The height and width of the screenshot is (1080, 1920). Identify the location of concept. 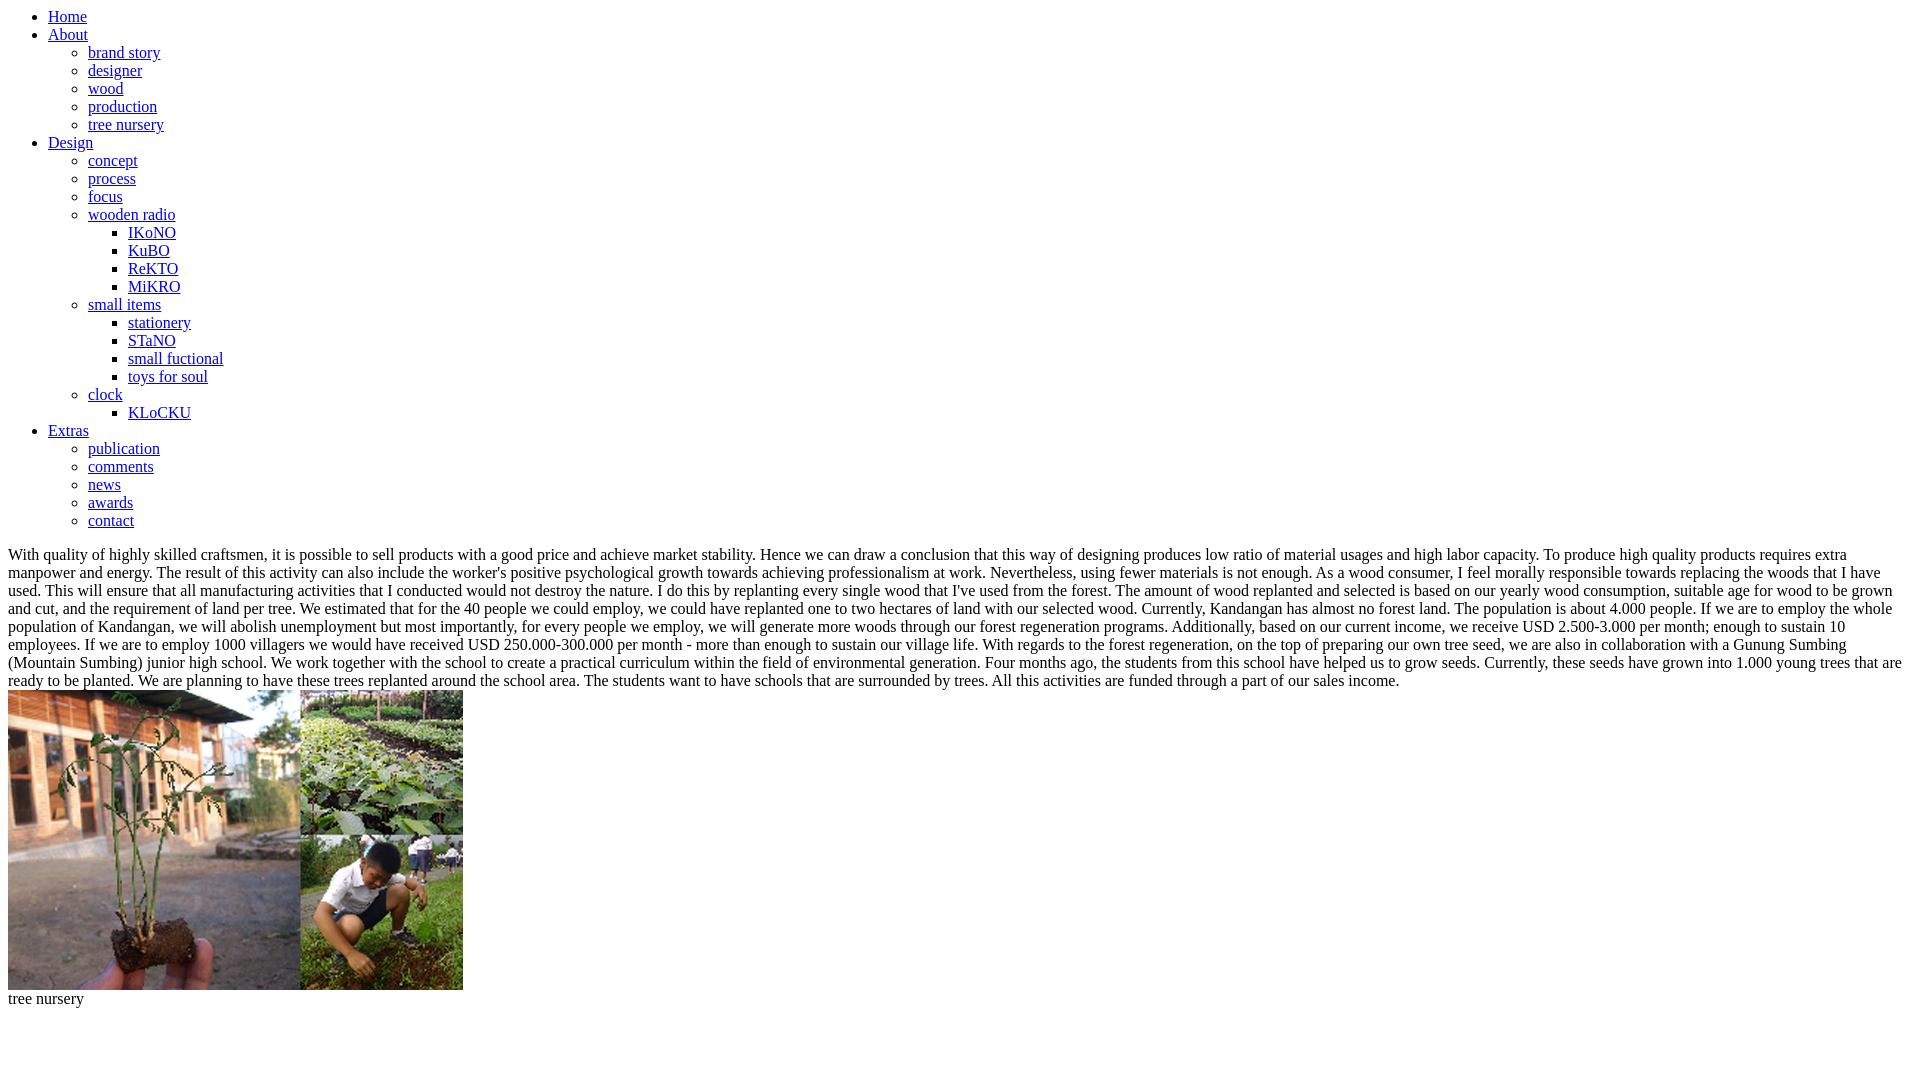
(113, 160).